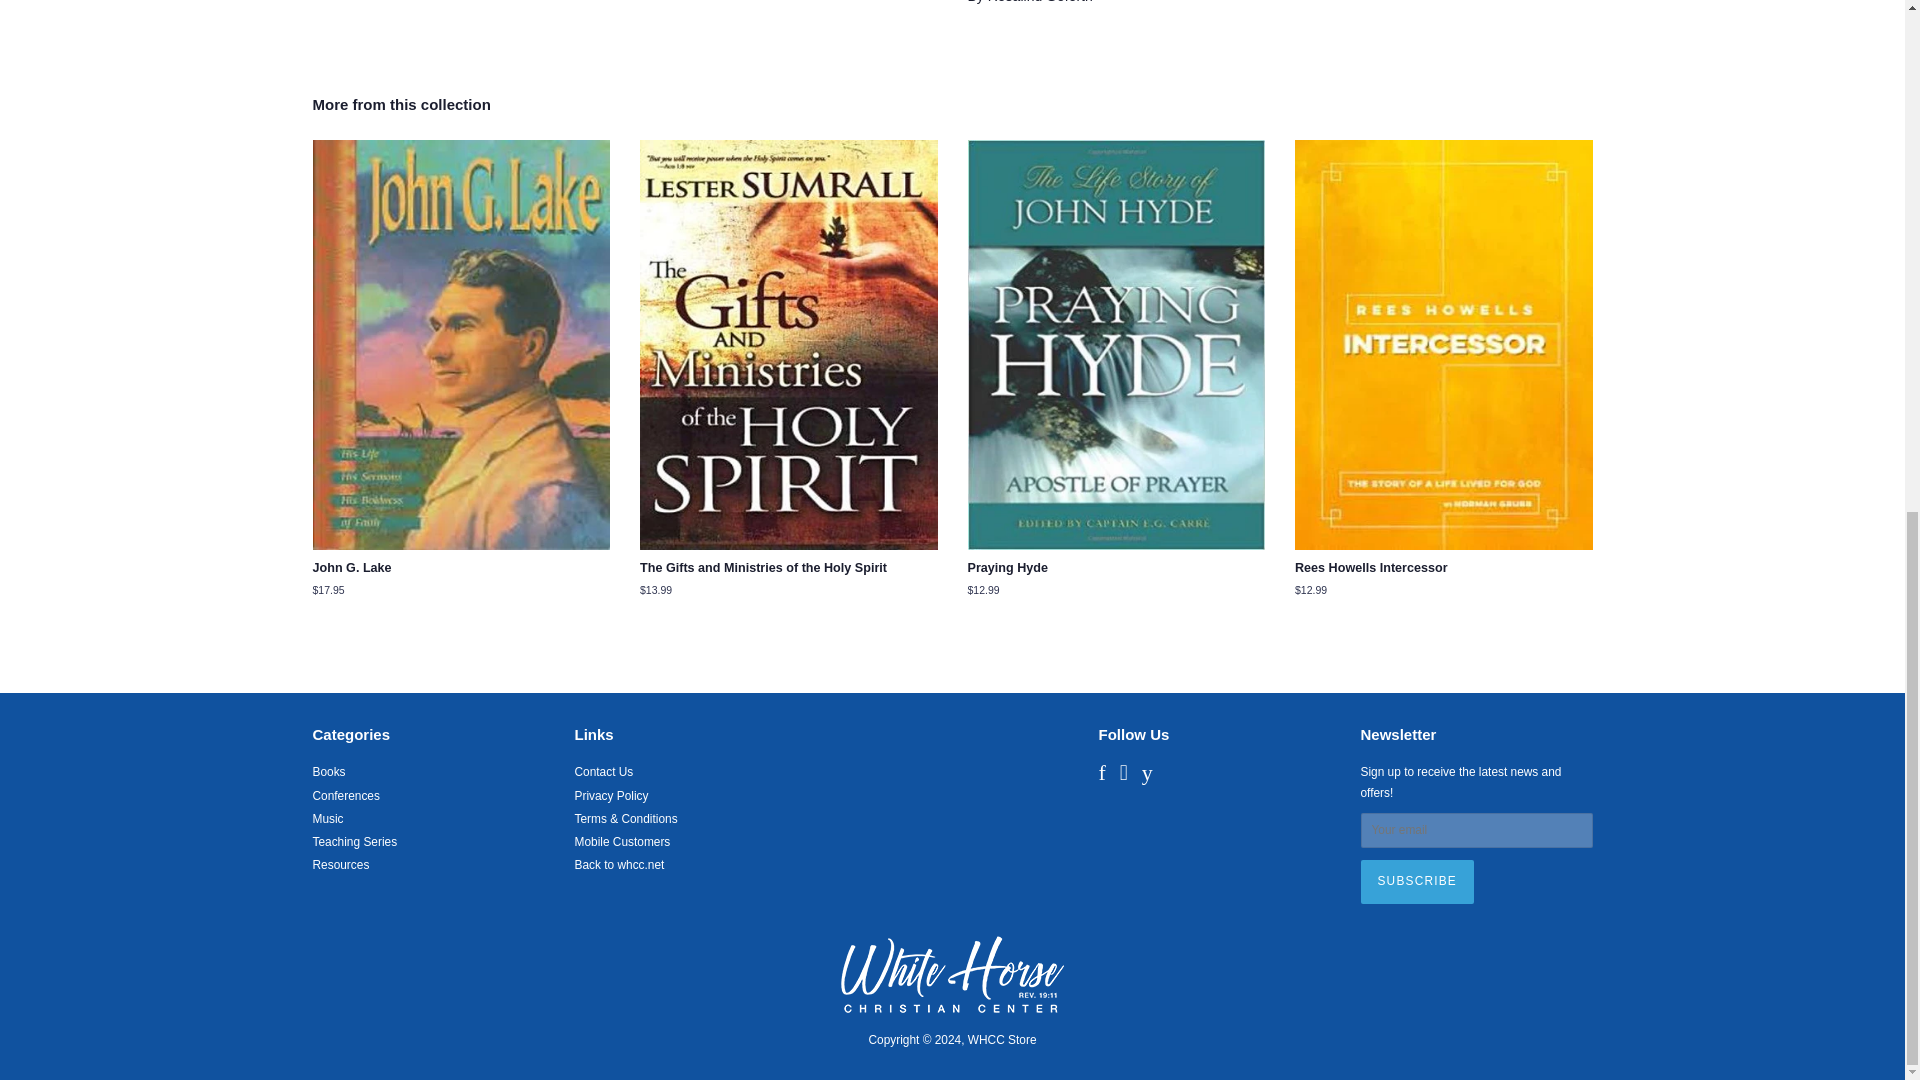 The width and height of the screenshot is (1920, 1080). Describe the element at coordinates (611, 796) in the screenshot. I see `Privacy Policy` at that location.